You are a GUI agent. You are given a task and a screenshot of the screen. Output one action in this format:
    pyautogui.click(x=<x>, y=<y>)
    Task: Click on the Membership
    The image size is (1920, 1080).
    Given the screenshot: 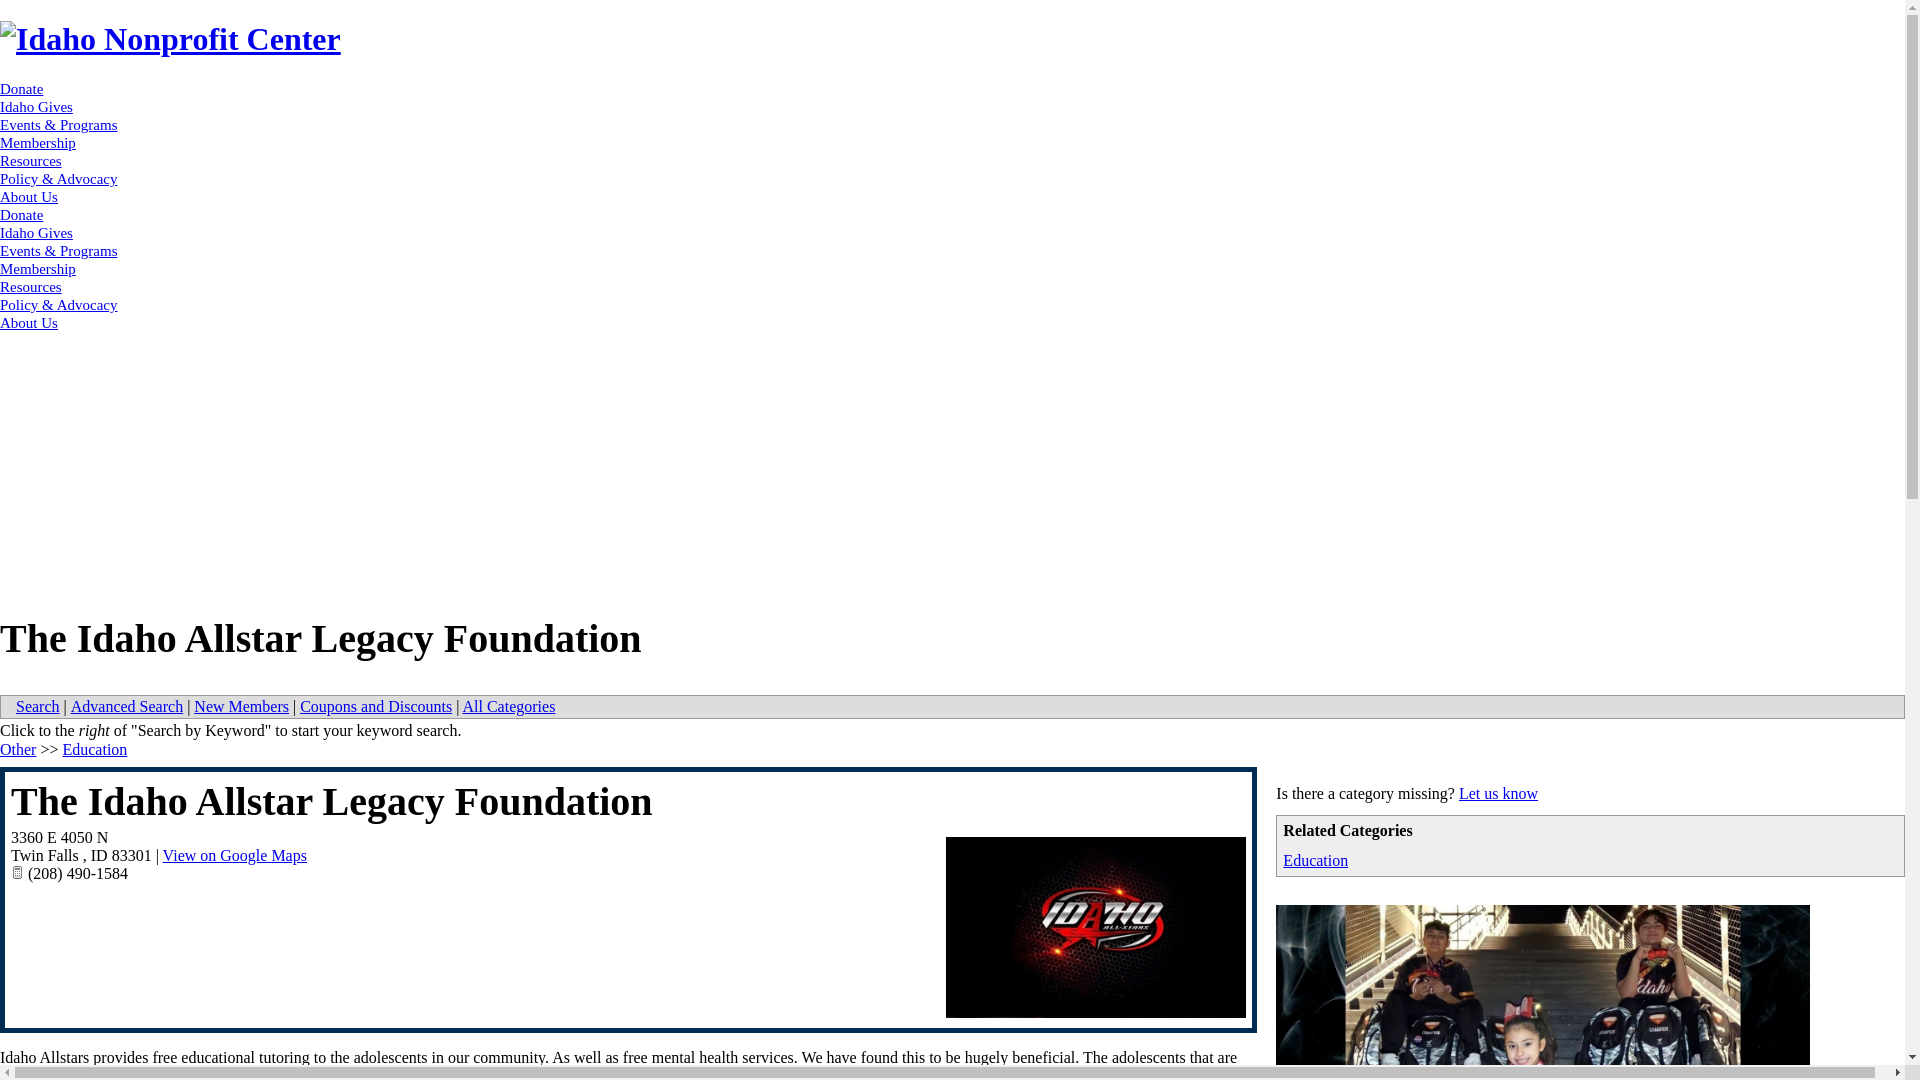 What is the action you would take?
    pyautogui.click(x=38, y=268)
    